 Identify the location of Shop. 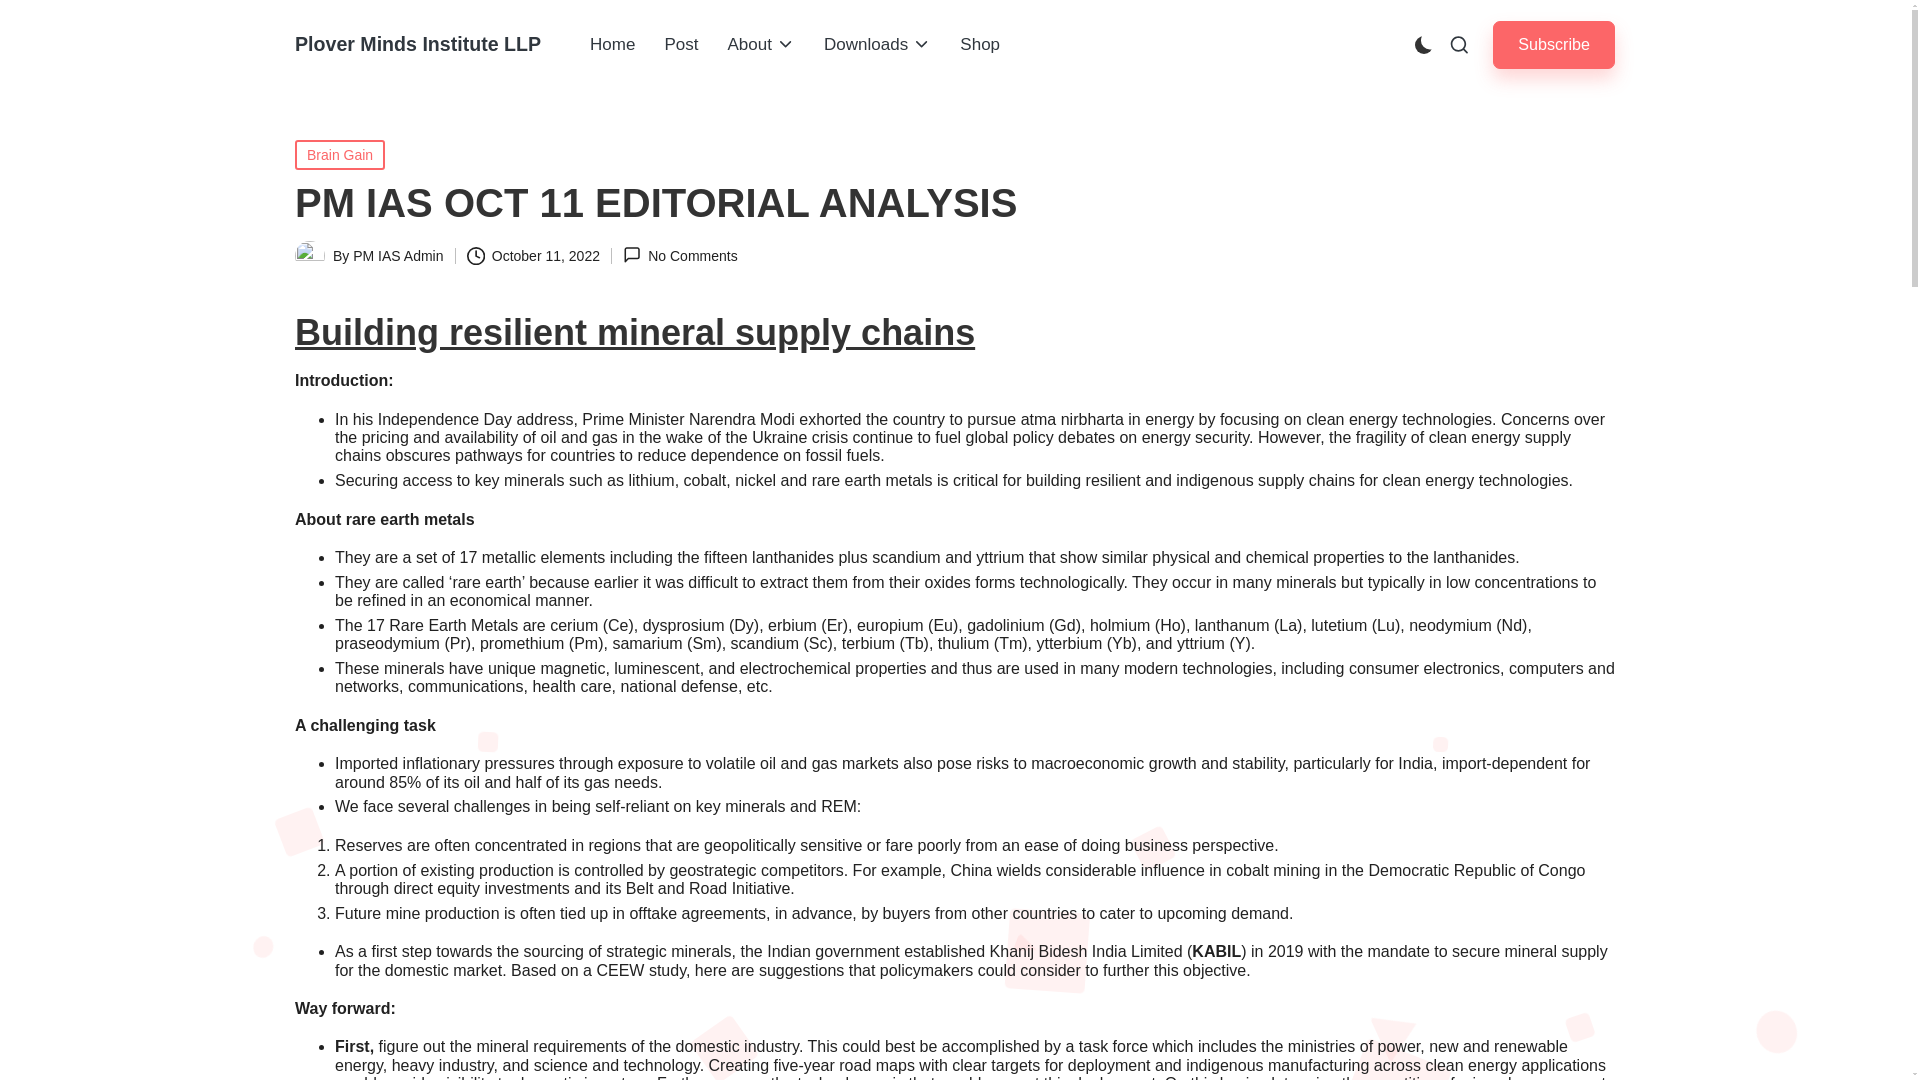
(980, 45).